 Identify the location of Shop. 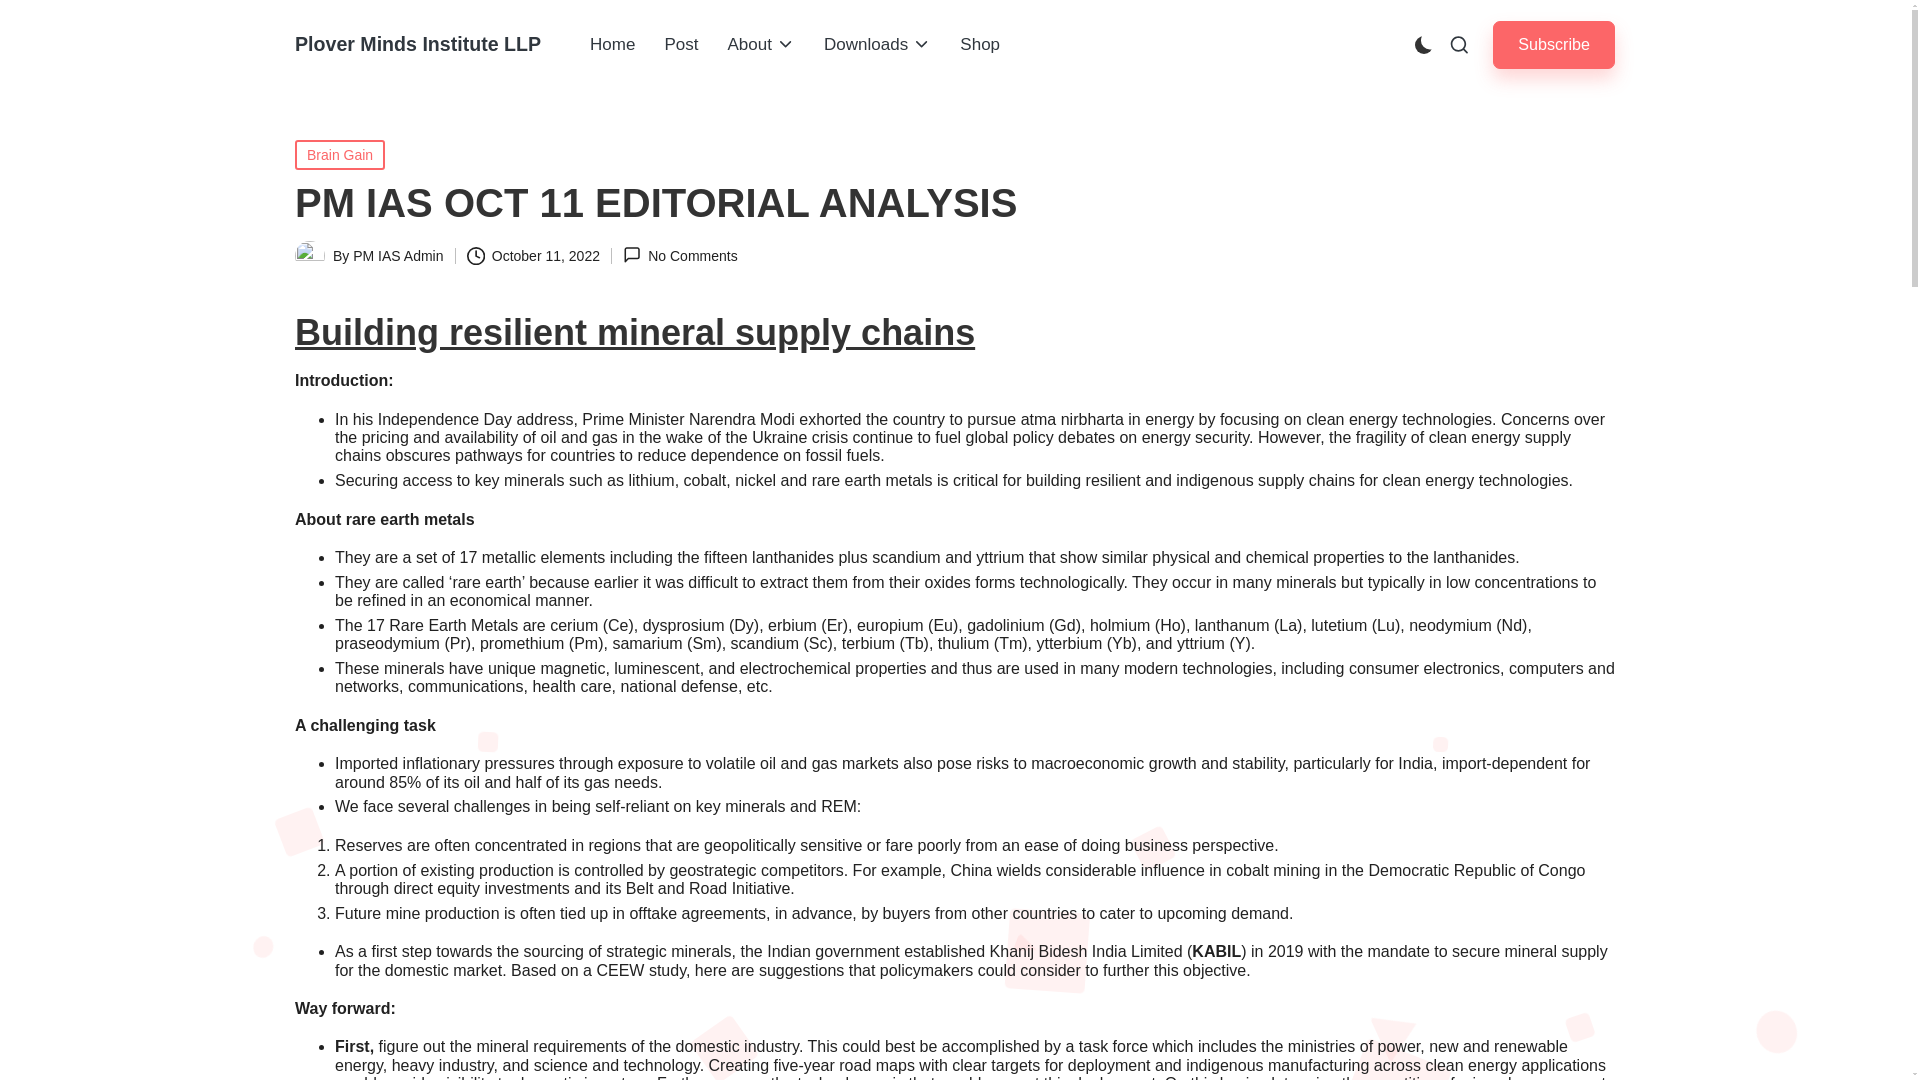
(980, 45).